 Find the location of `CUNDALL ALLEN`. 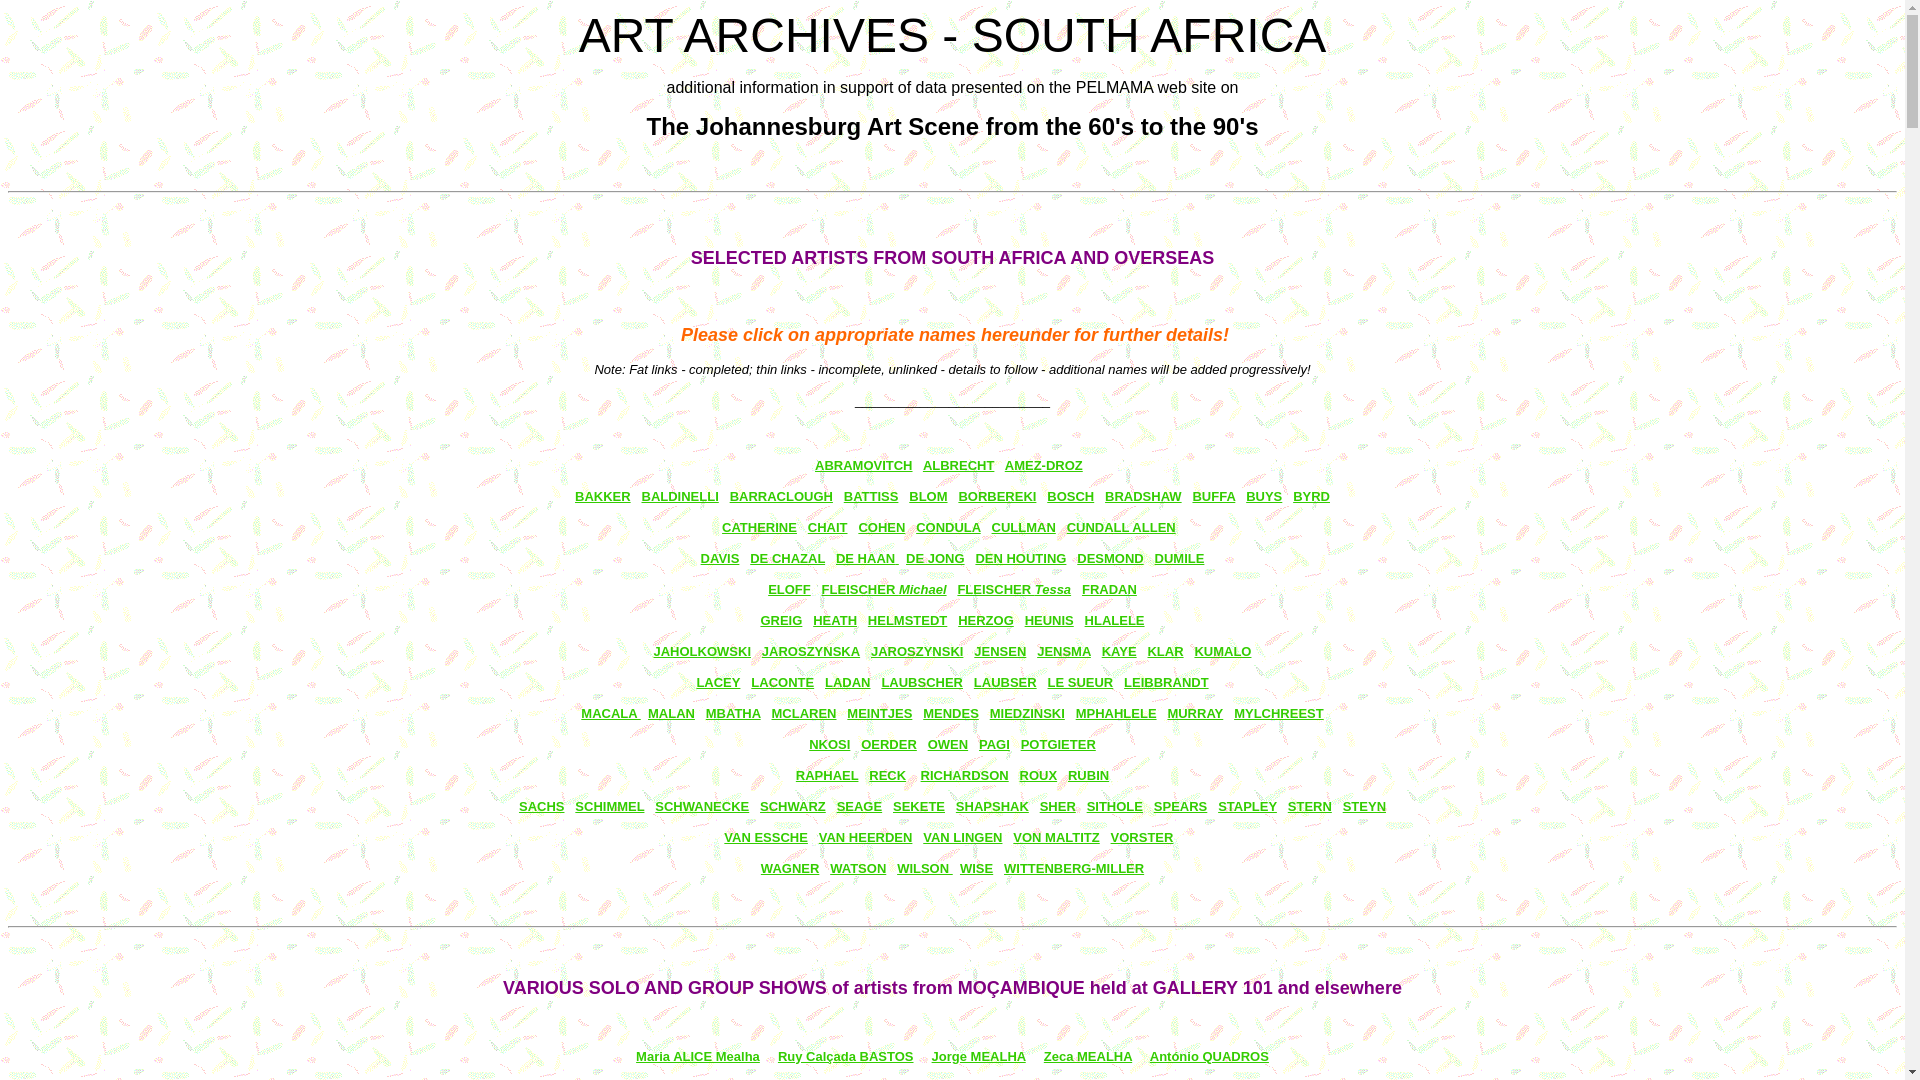

CUNDALL ALLEN is located at coordinates (1122, 528).